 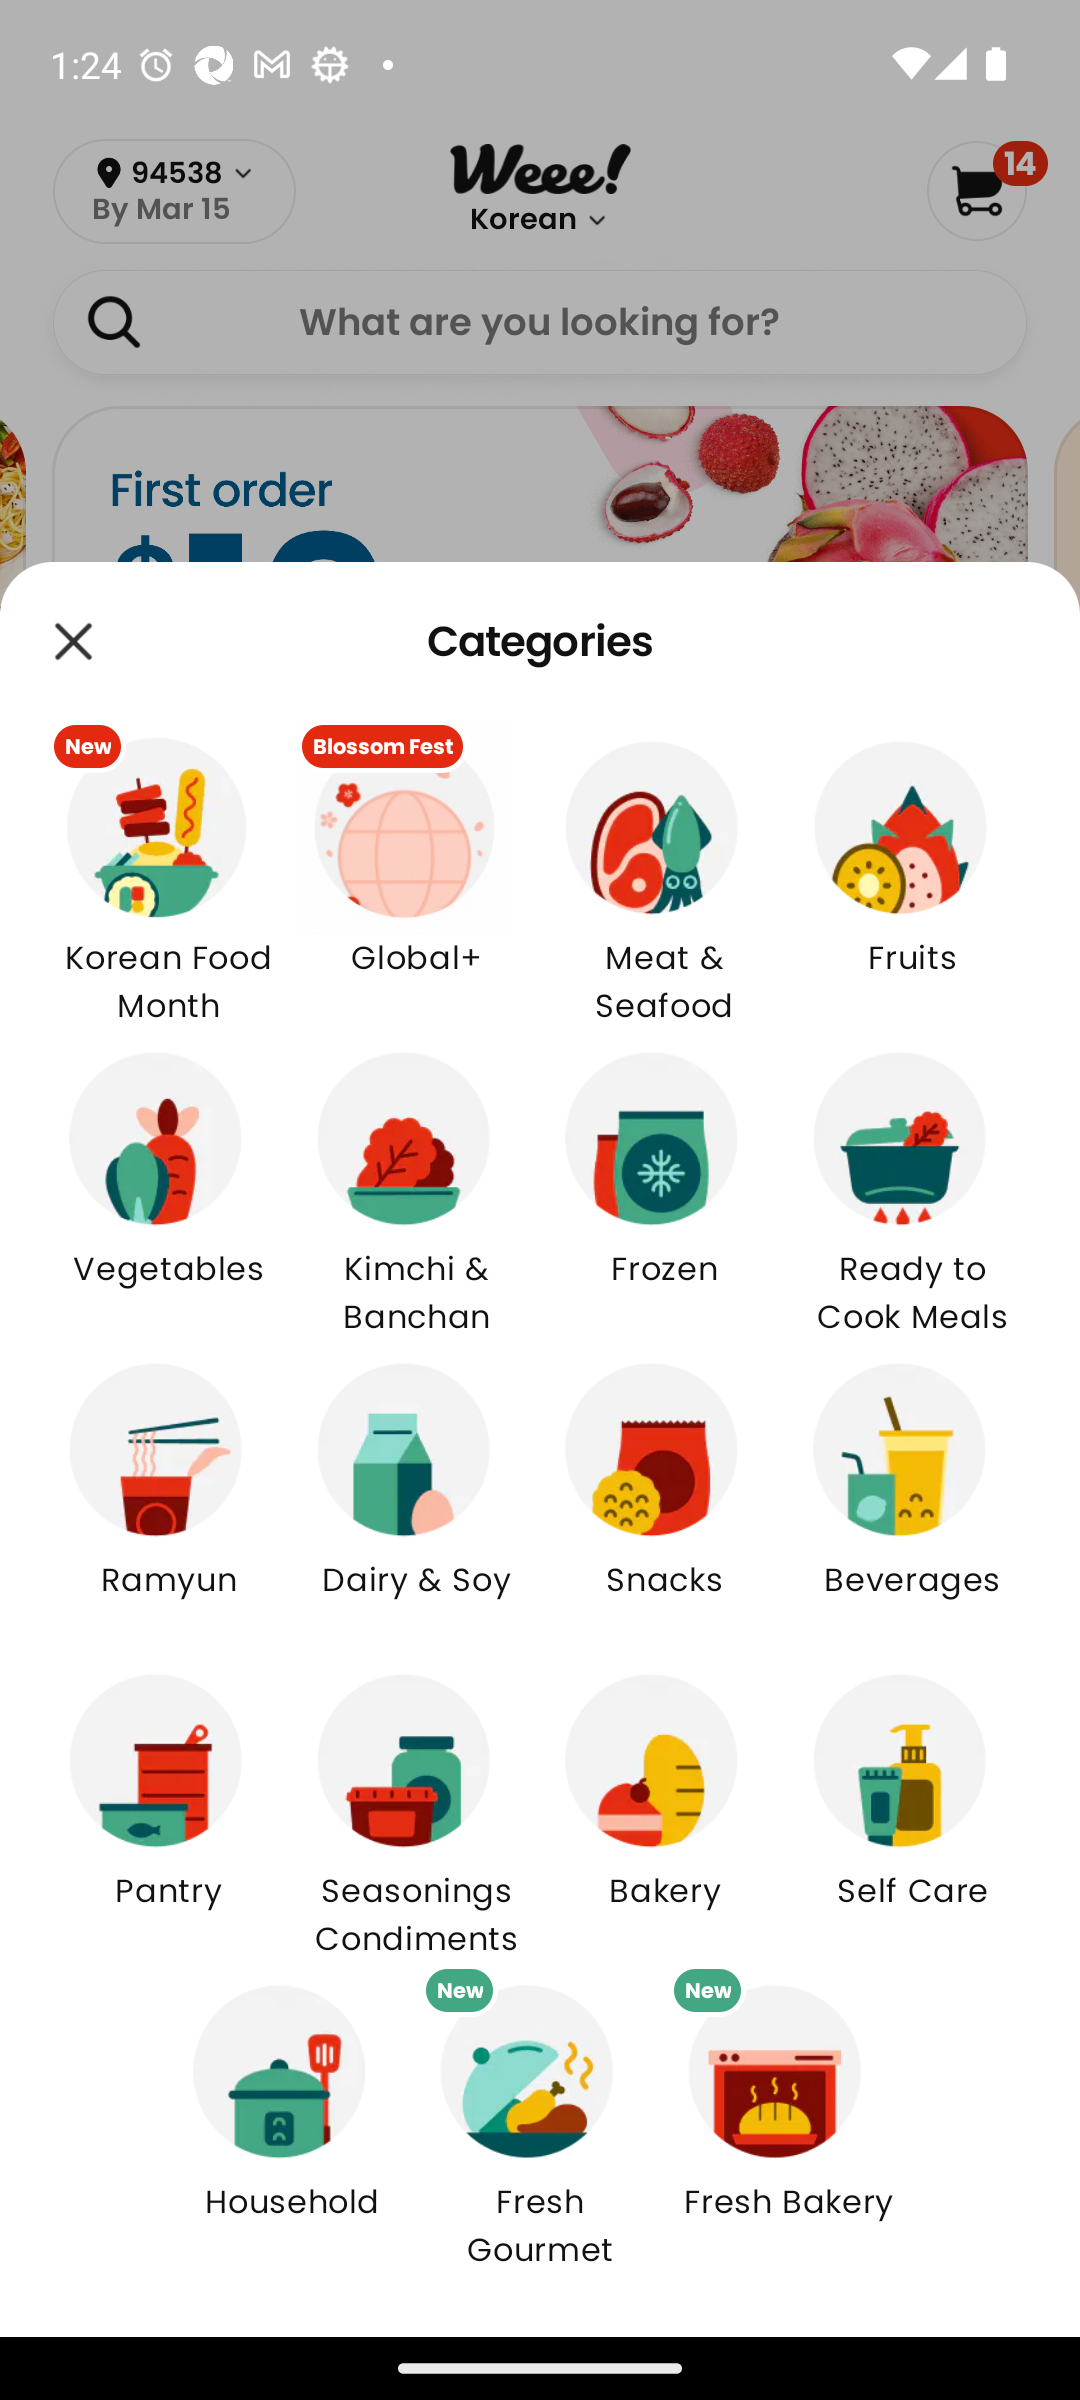 I want to click on New Korean Food Month, so click(x=168, y=874).